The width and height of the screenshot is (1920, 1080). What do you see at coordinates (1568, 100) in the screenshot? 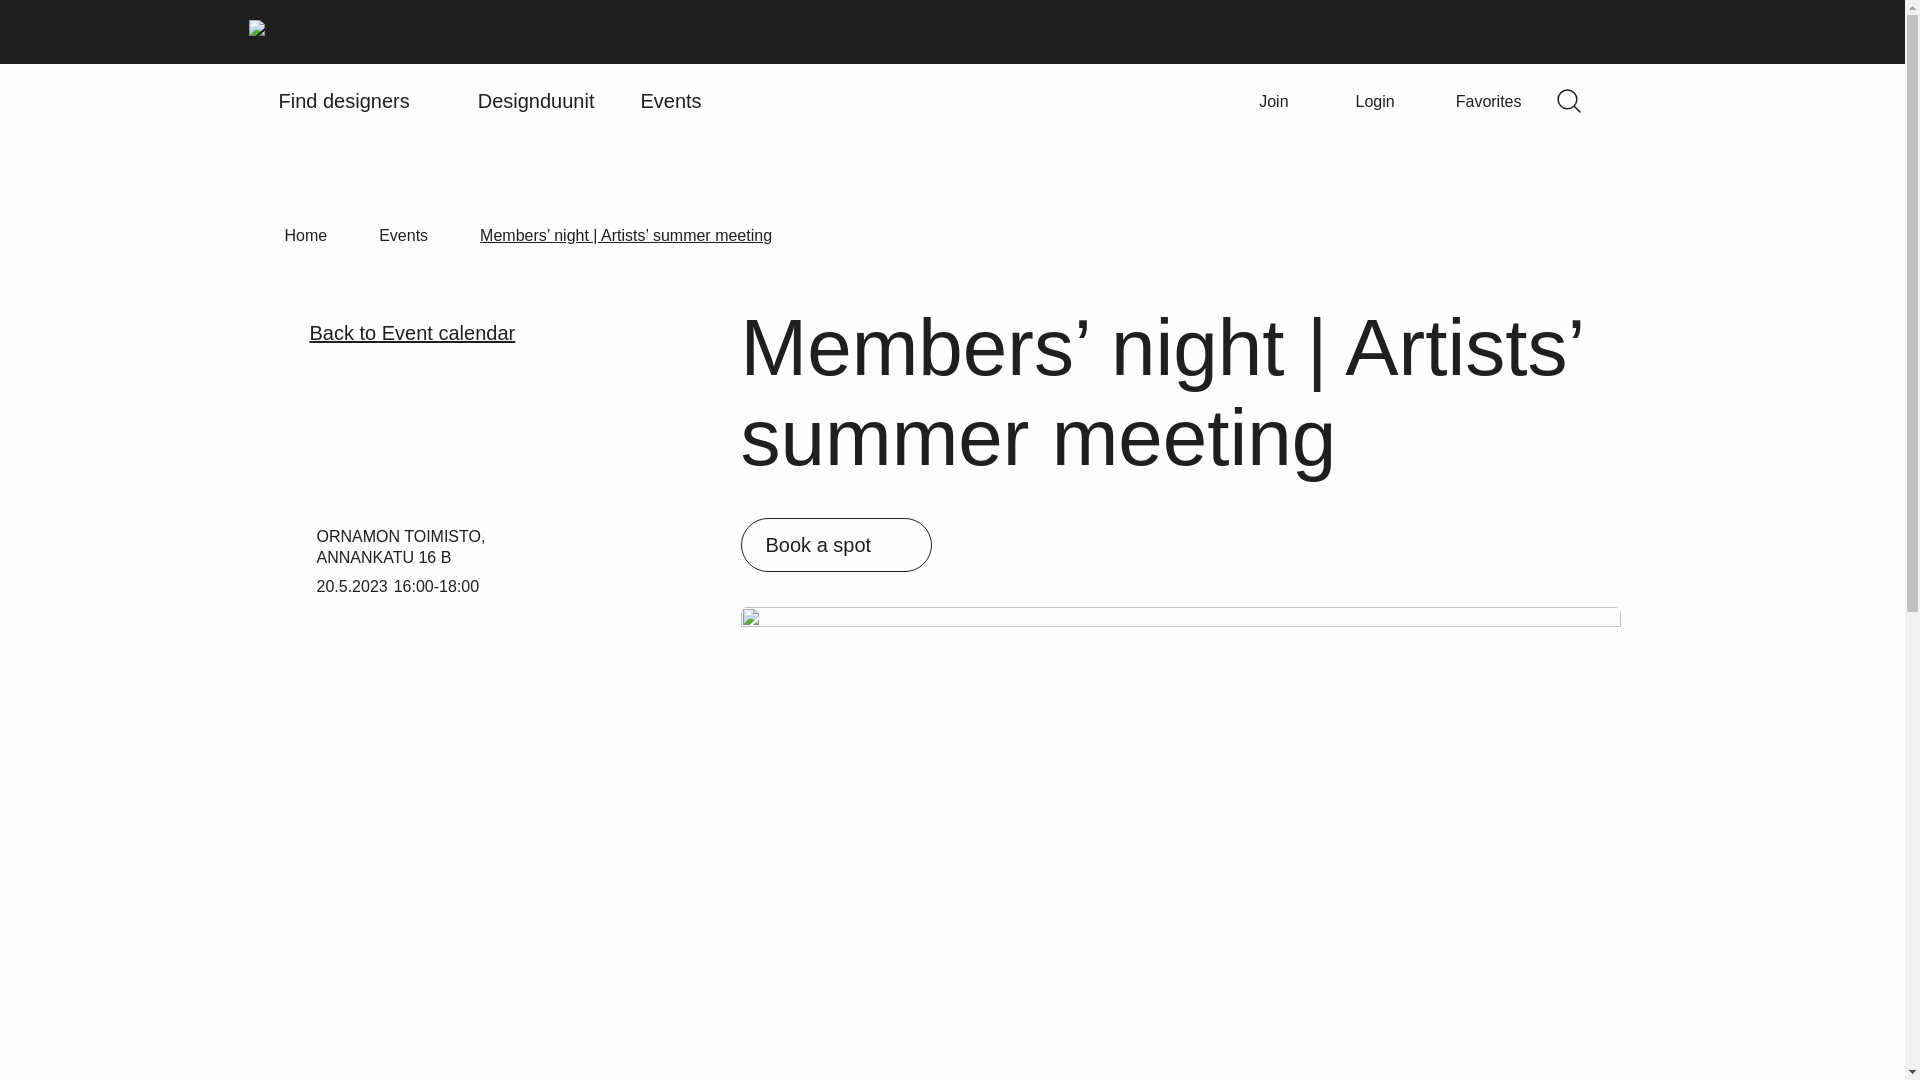
I see `Go to search` at bounding box center [1568, 100].